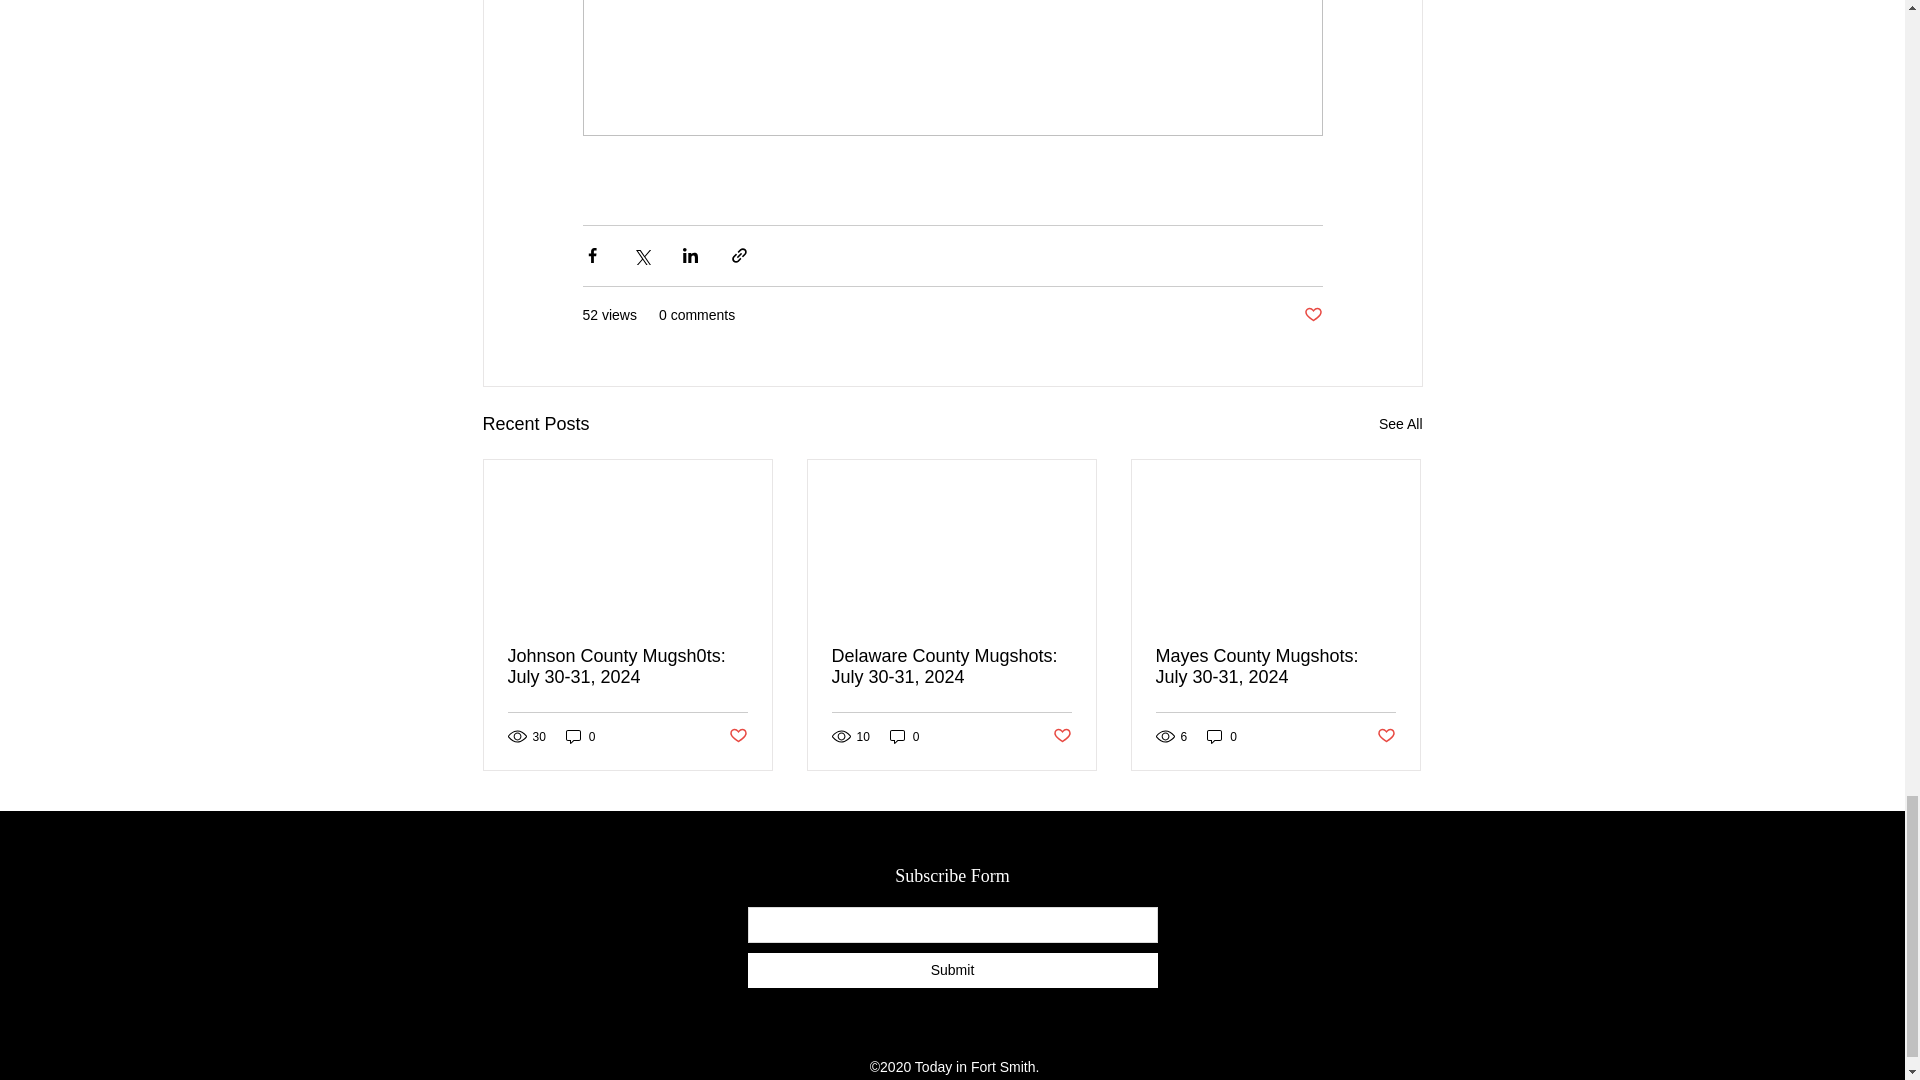  Describe the element at coordinates (1062, 736) in the screenshot. I see `Post not marked as liked` at that location.